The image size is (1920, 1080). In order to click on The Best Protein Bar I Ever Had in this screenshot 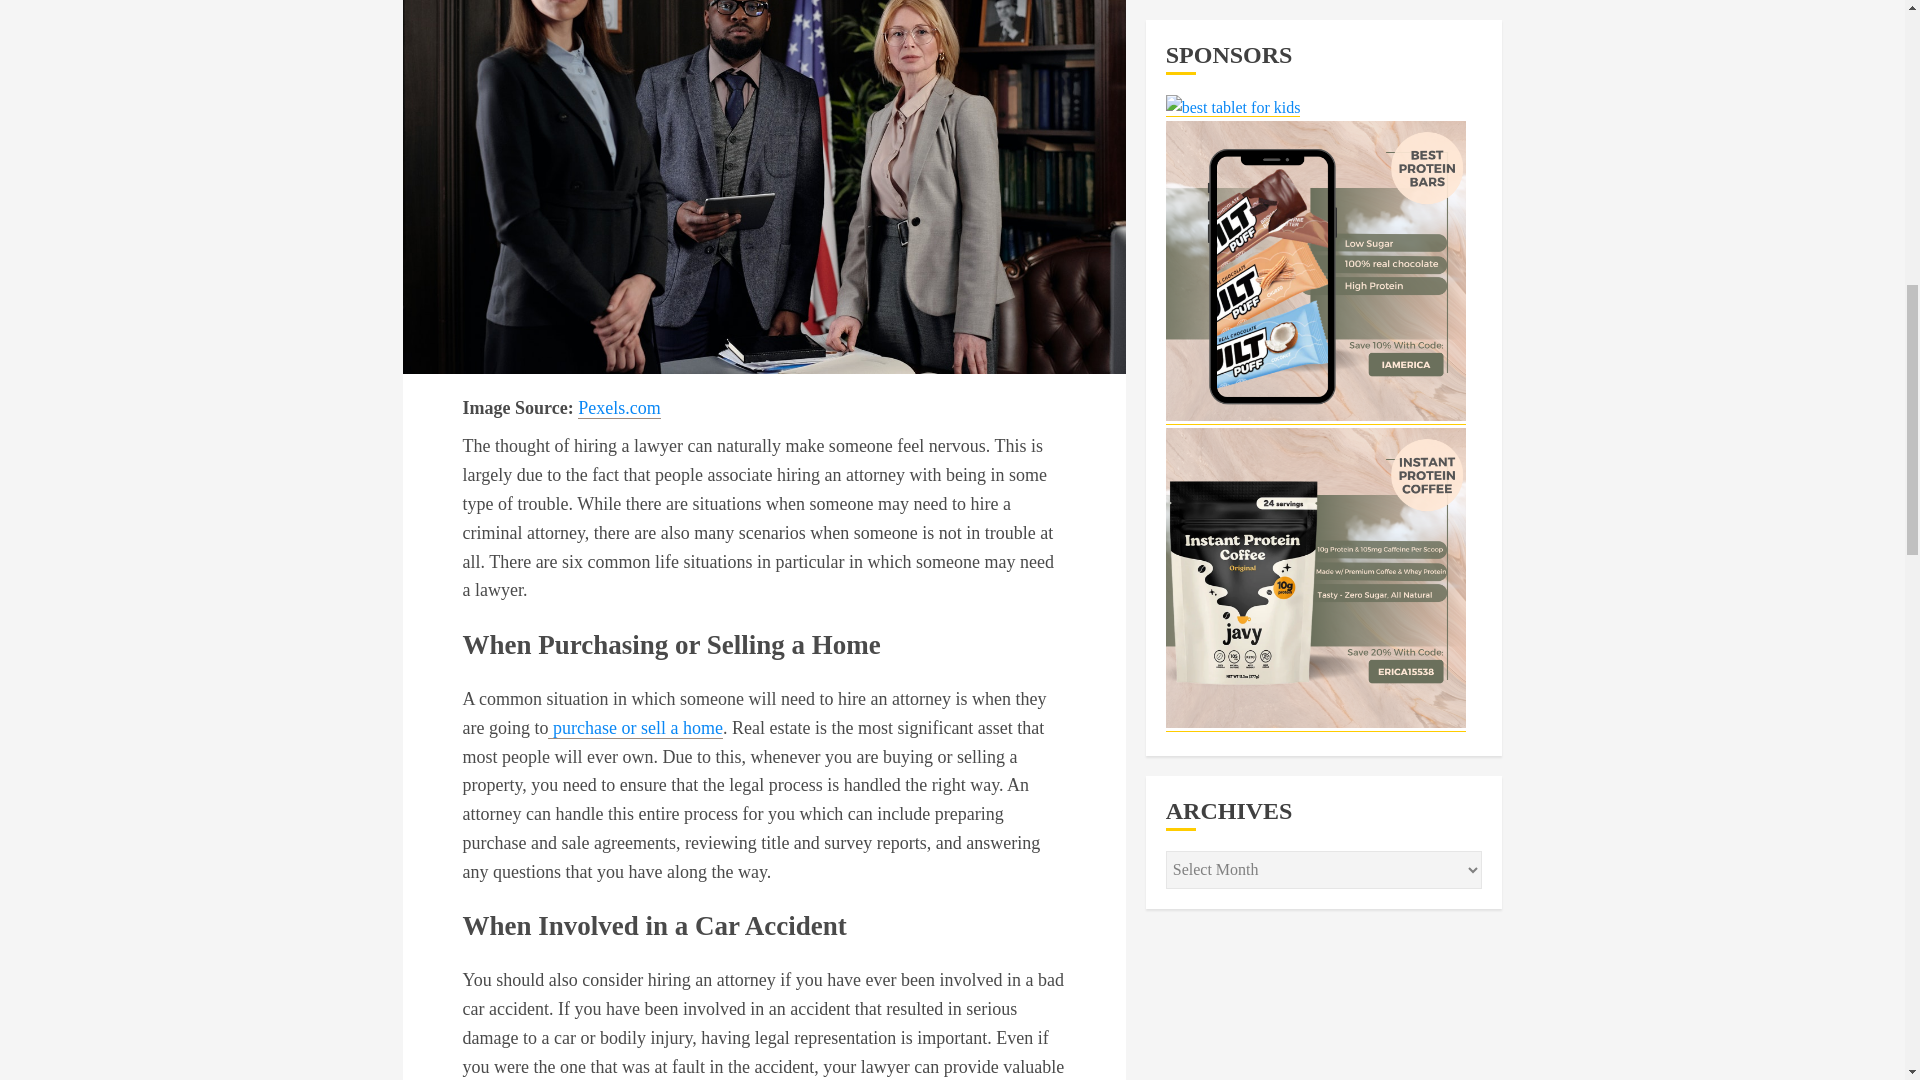, I will do `click(1316, 32)`.